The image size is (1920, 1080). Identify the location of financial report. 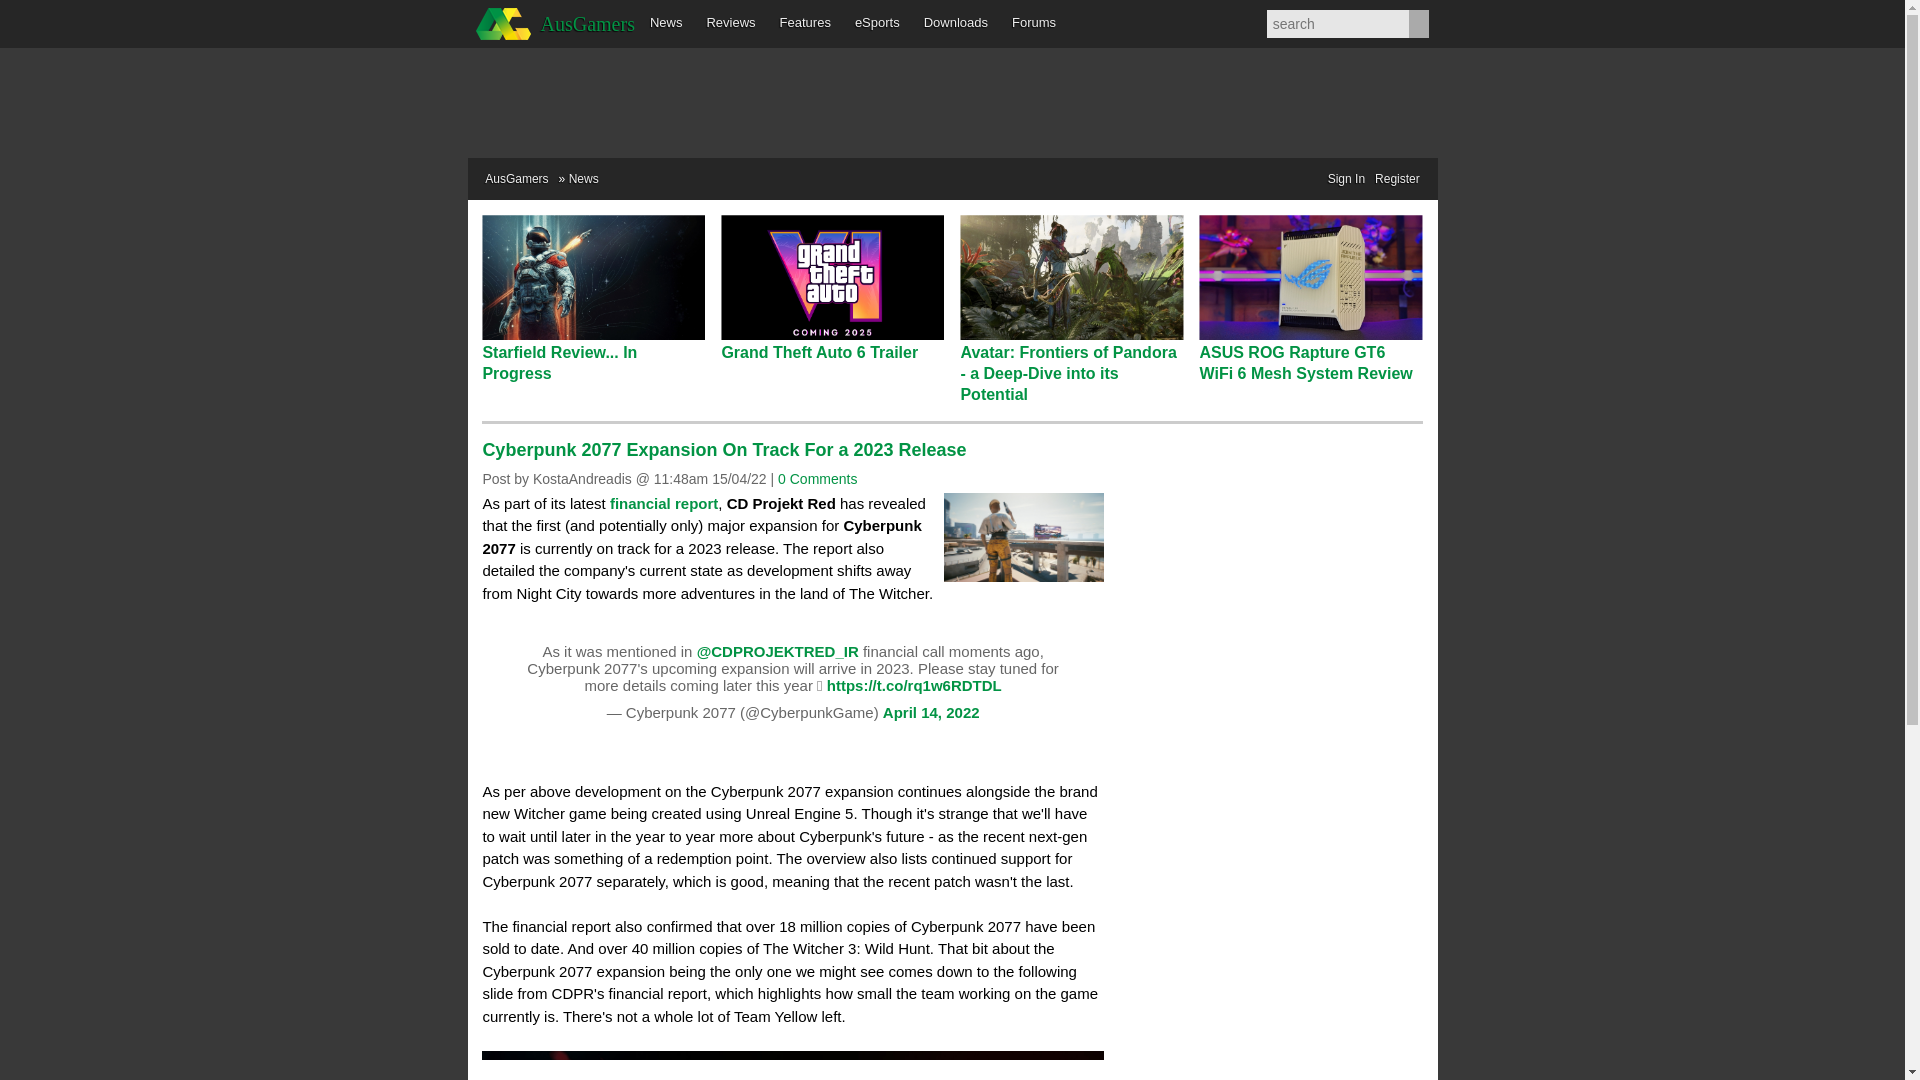
(664, 502).